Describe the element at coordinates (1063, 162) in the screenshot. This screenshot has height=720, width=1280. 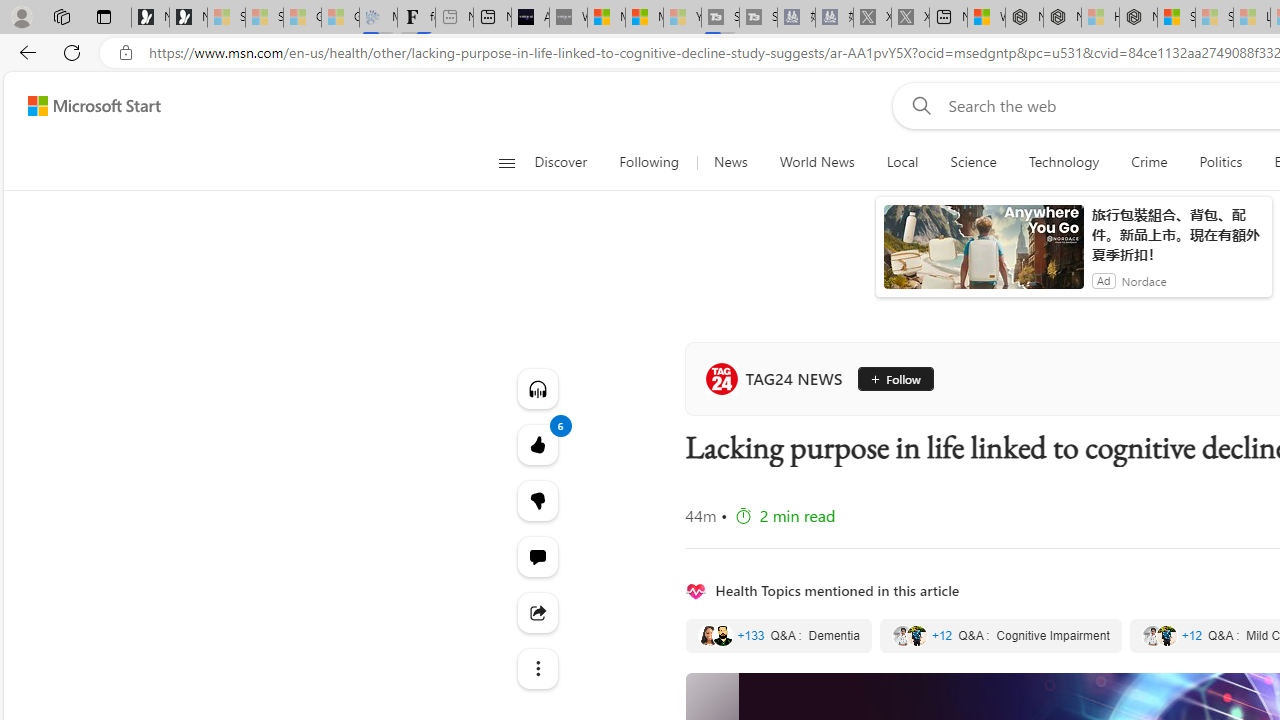
I see `Technology` at that location.